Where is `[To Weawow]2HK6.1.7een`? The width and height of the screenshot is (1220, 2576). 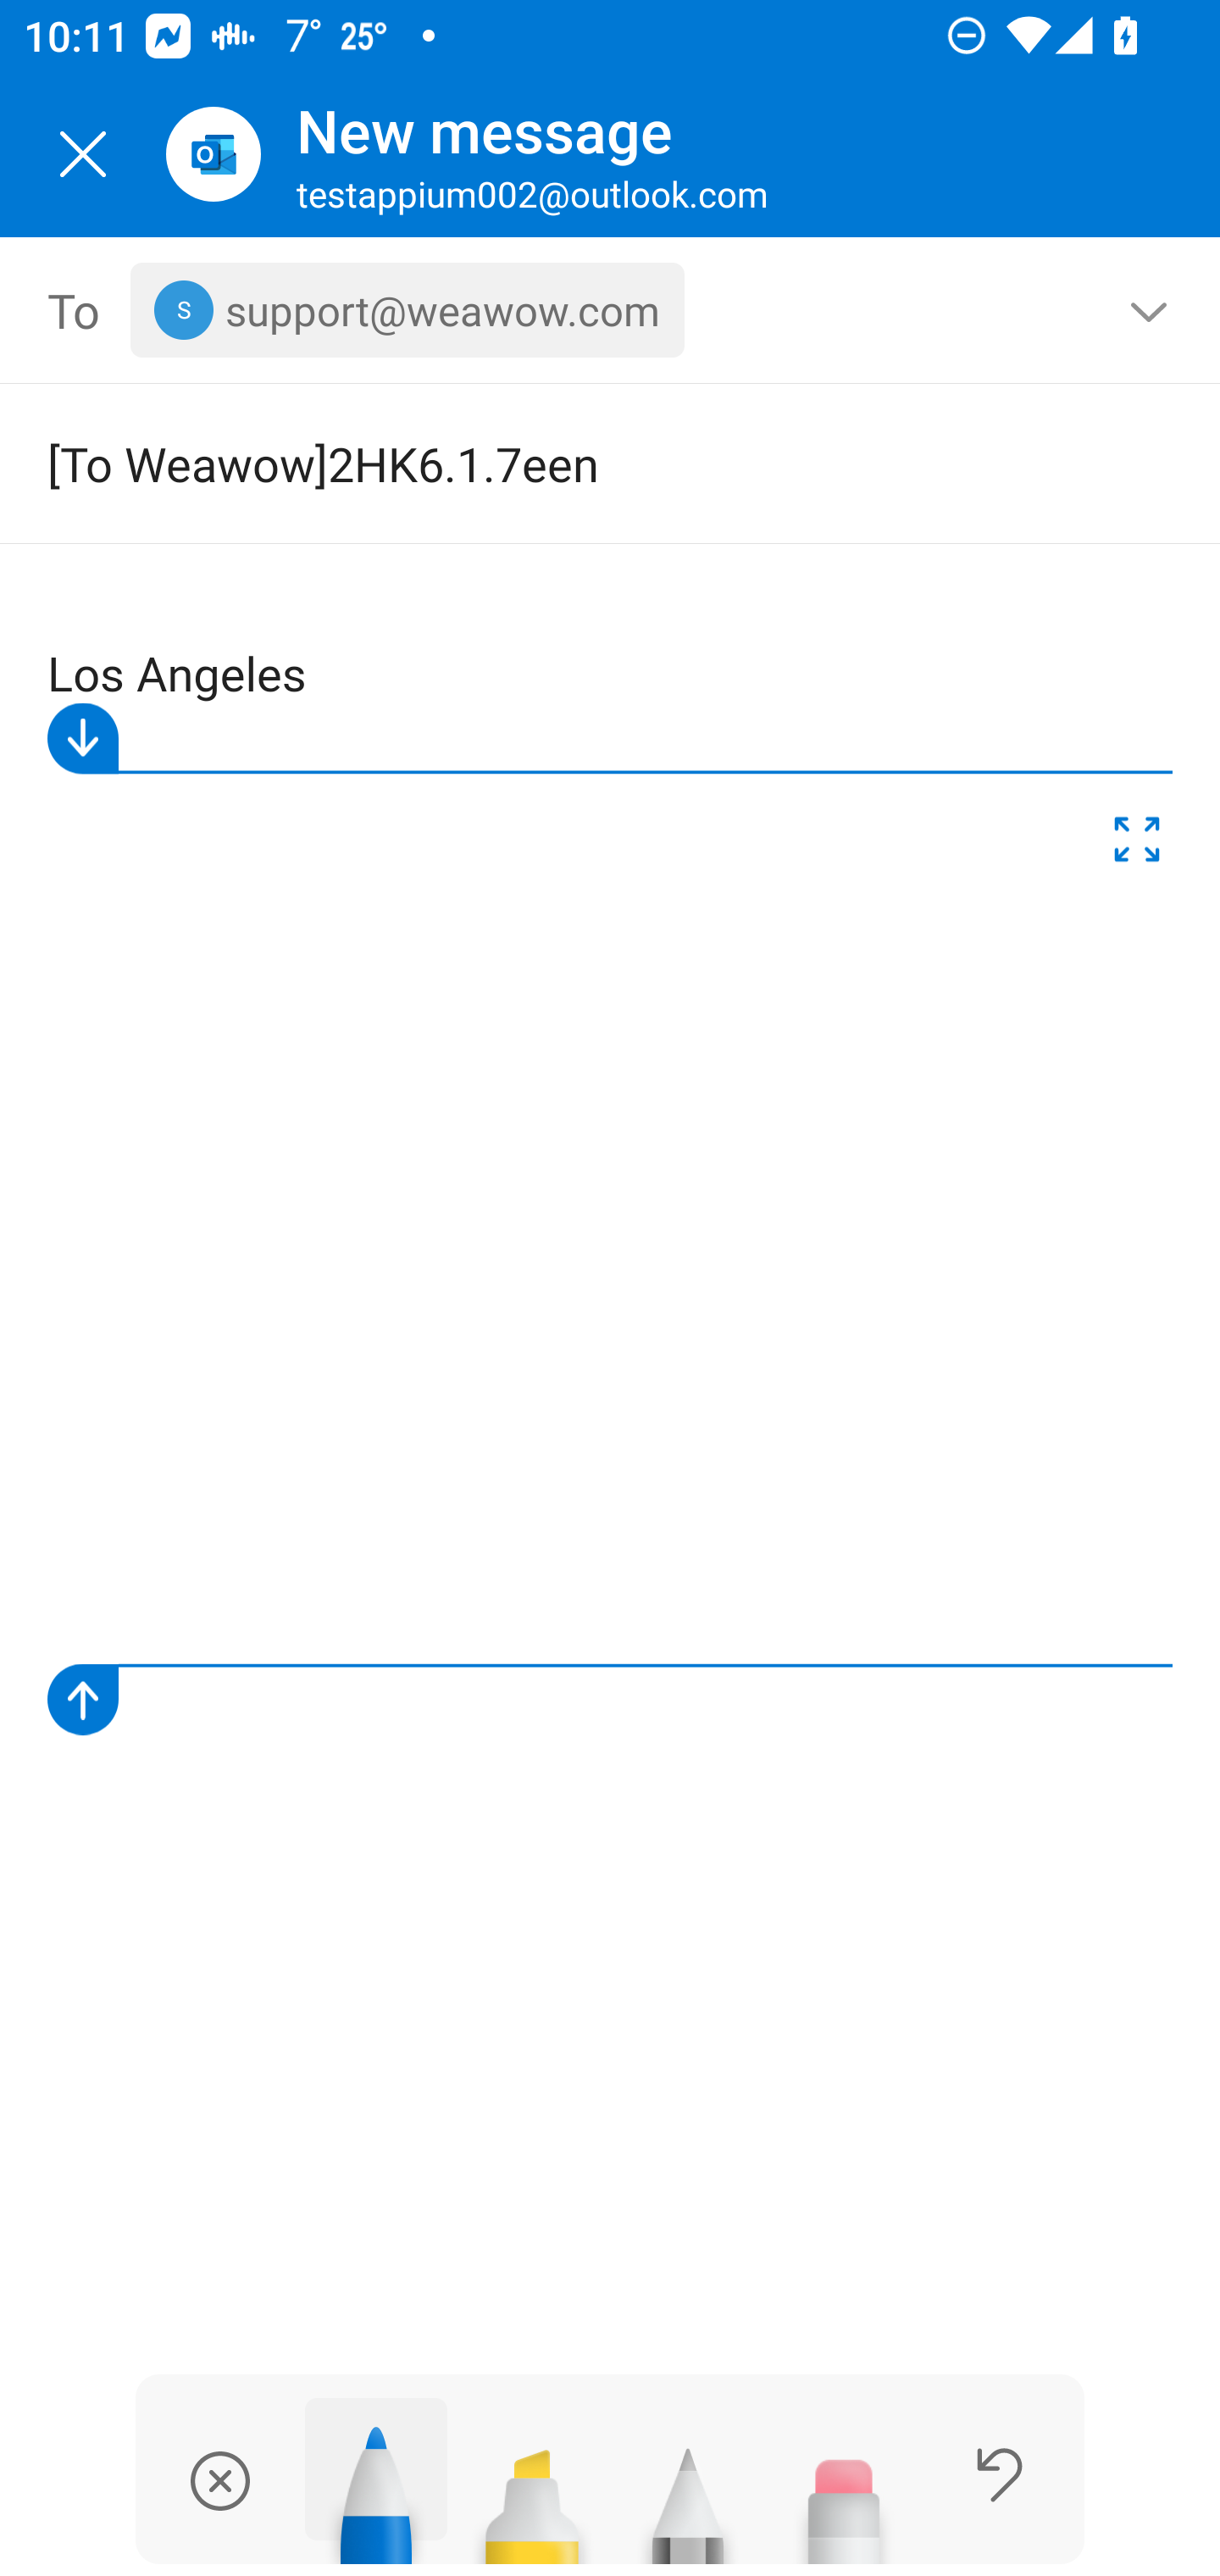
[To Weawow]2HK6.1.7een is located at coordinates (563, 463).